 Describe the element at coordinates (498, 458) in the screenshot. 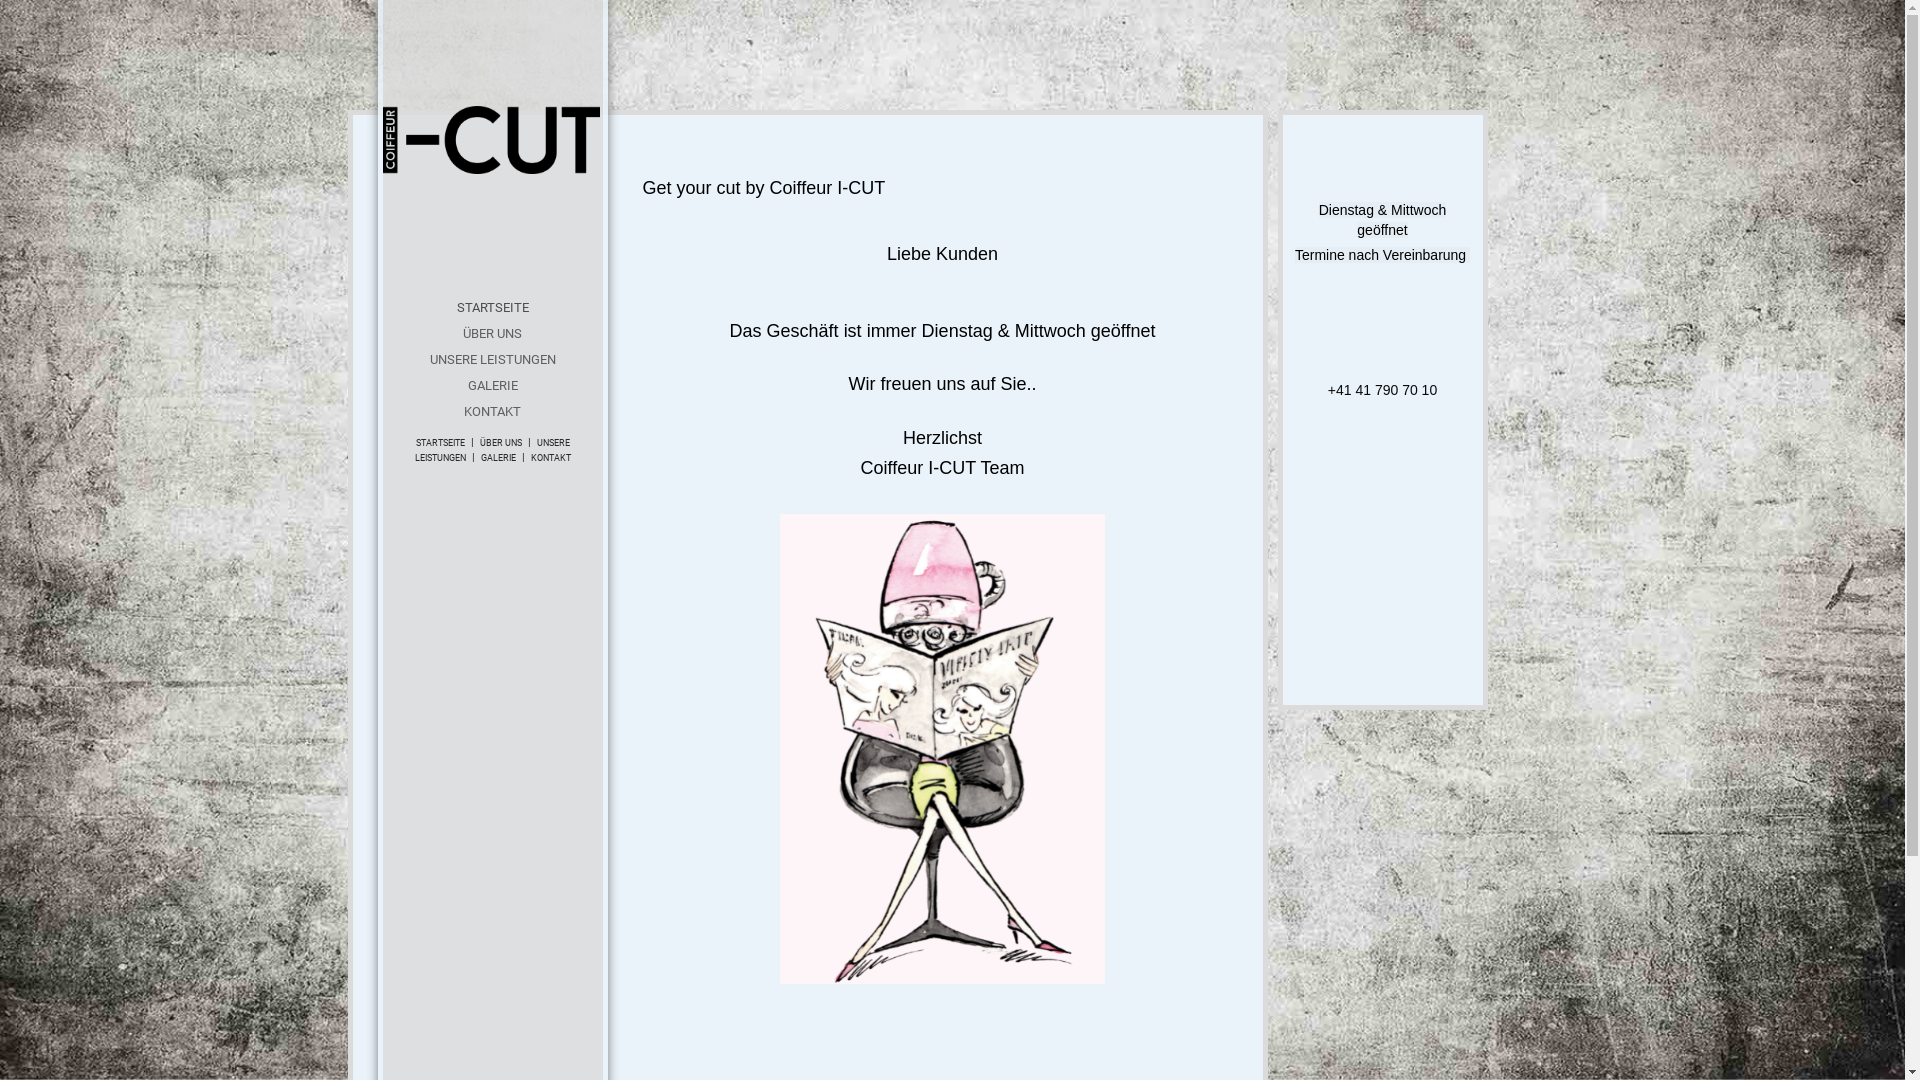

I see `GALERIE` at that location.